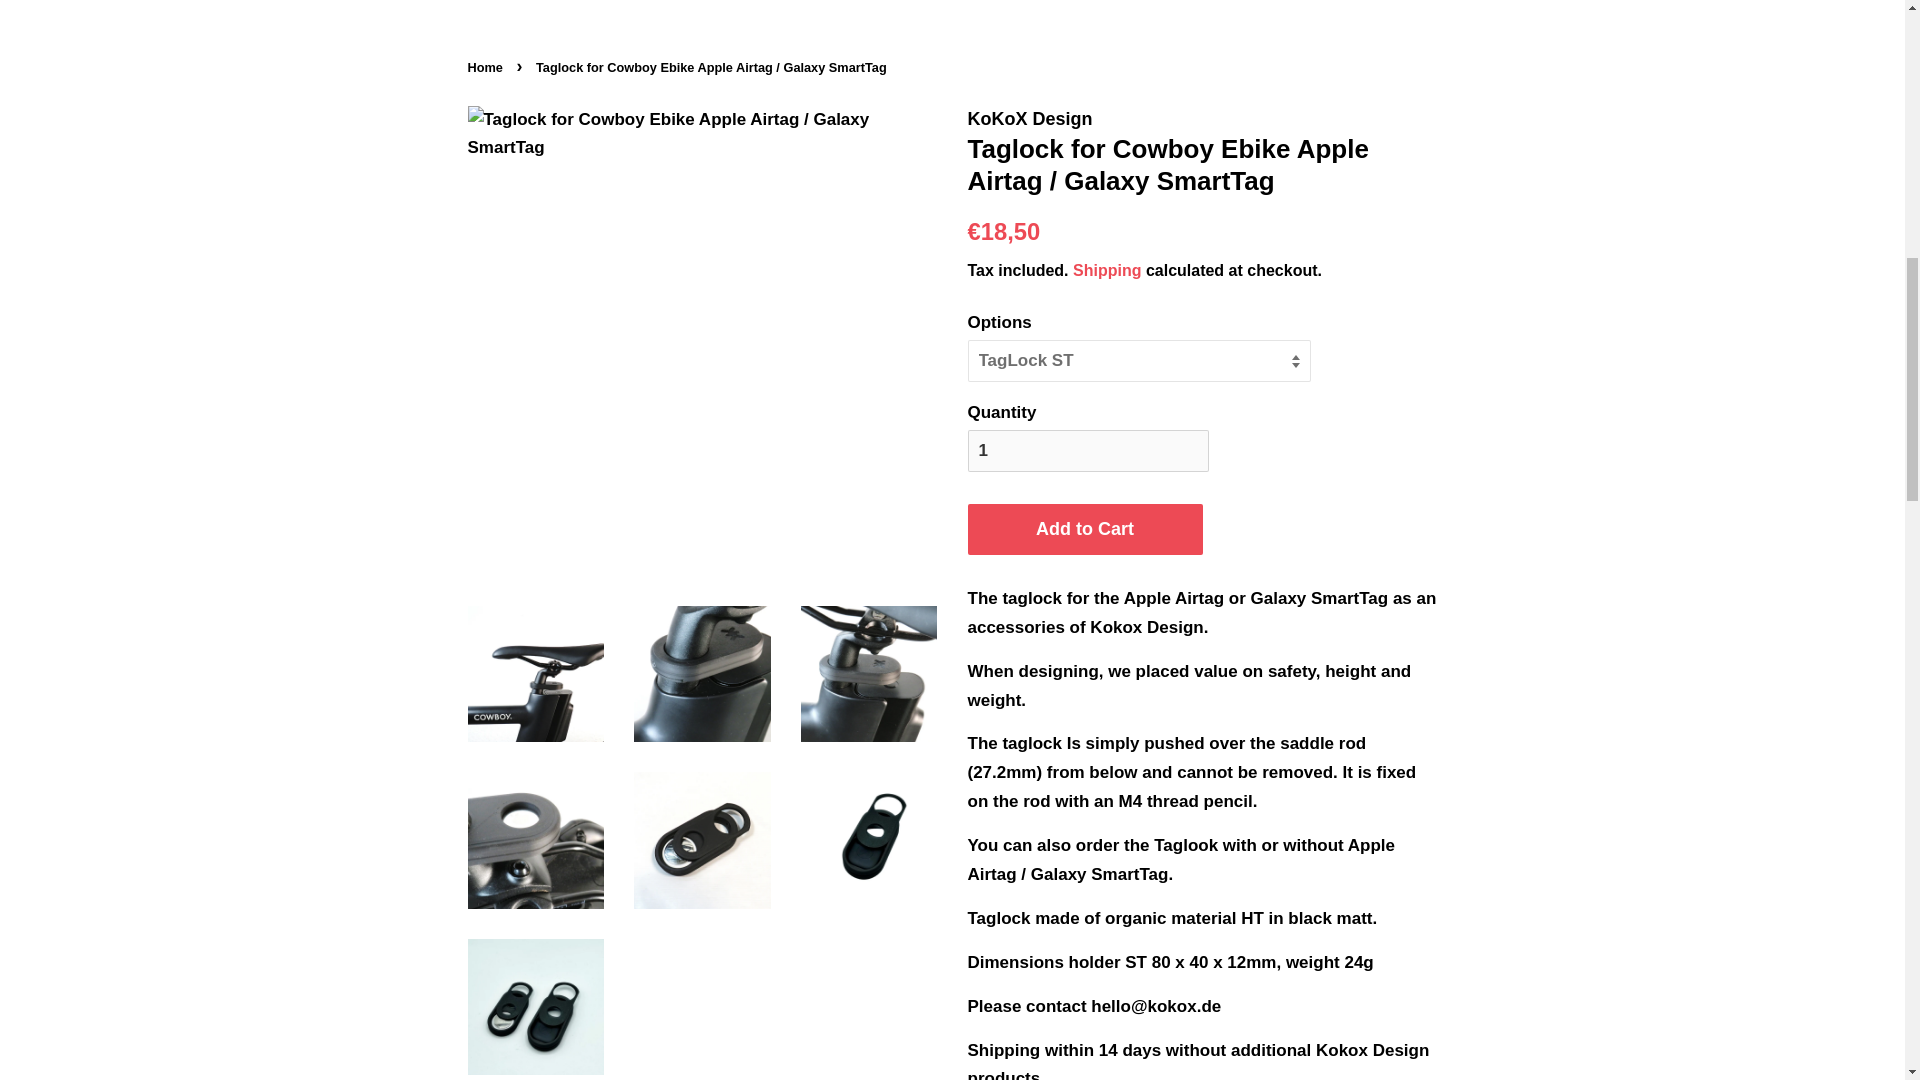  Describe the element at coordinates (1088, 450) in the screenshot. I see `1` at that location.